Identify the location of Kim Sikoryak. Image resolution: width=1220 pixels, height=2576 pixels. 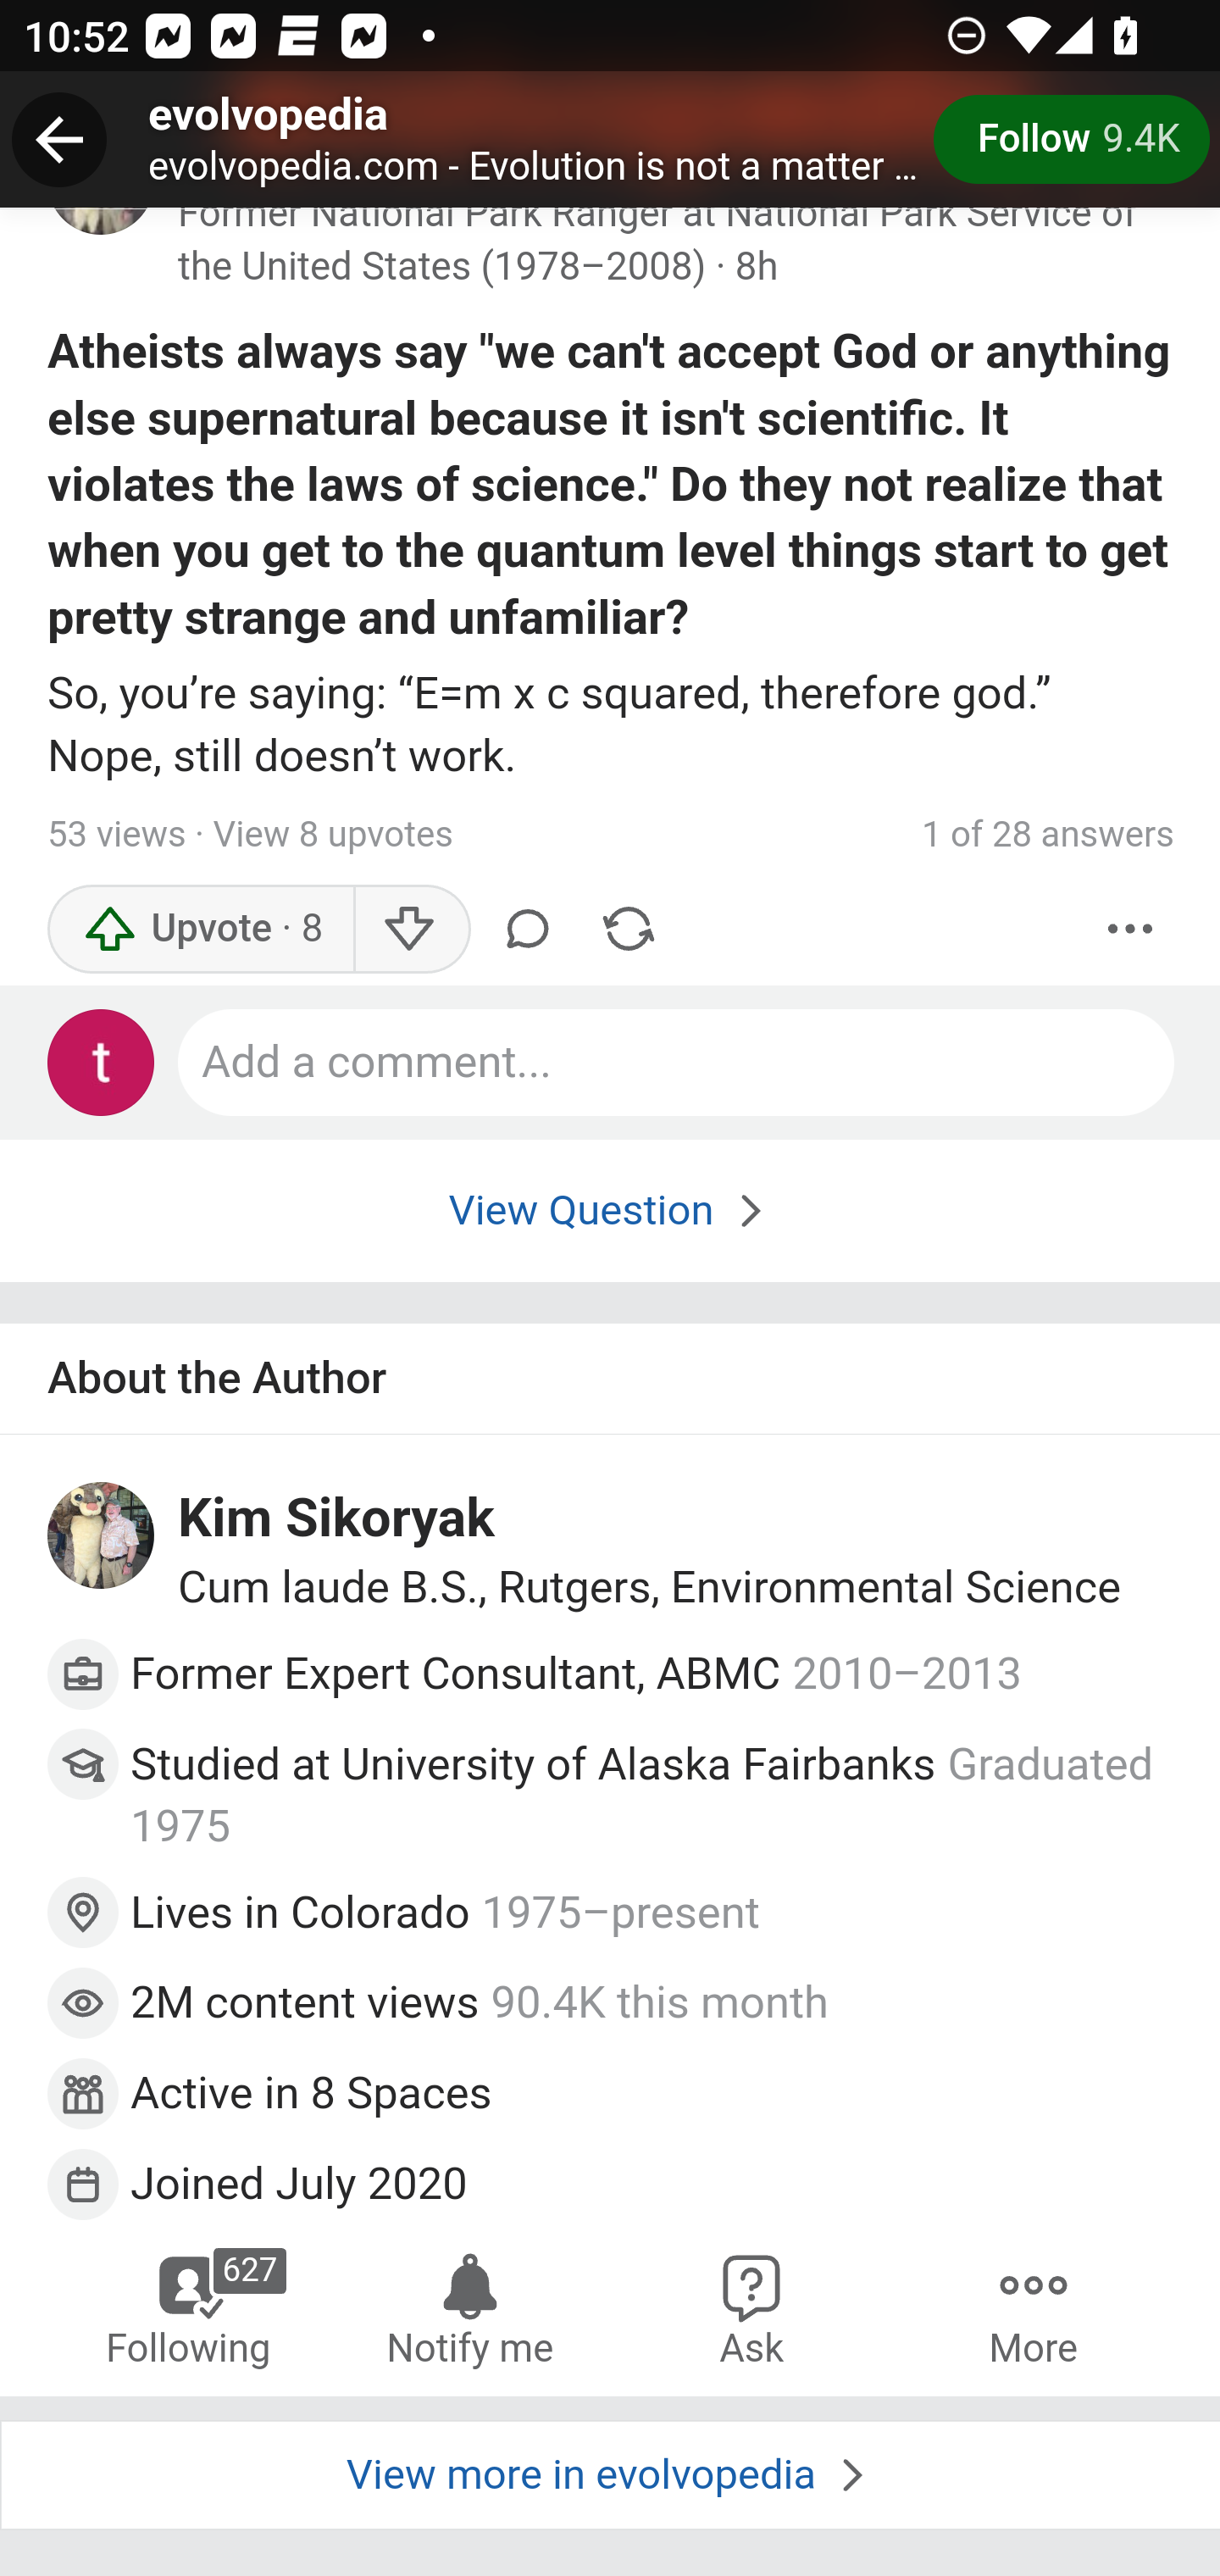
(336, 1522).